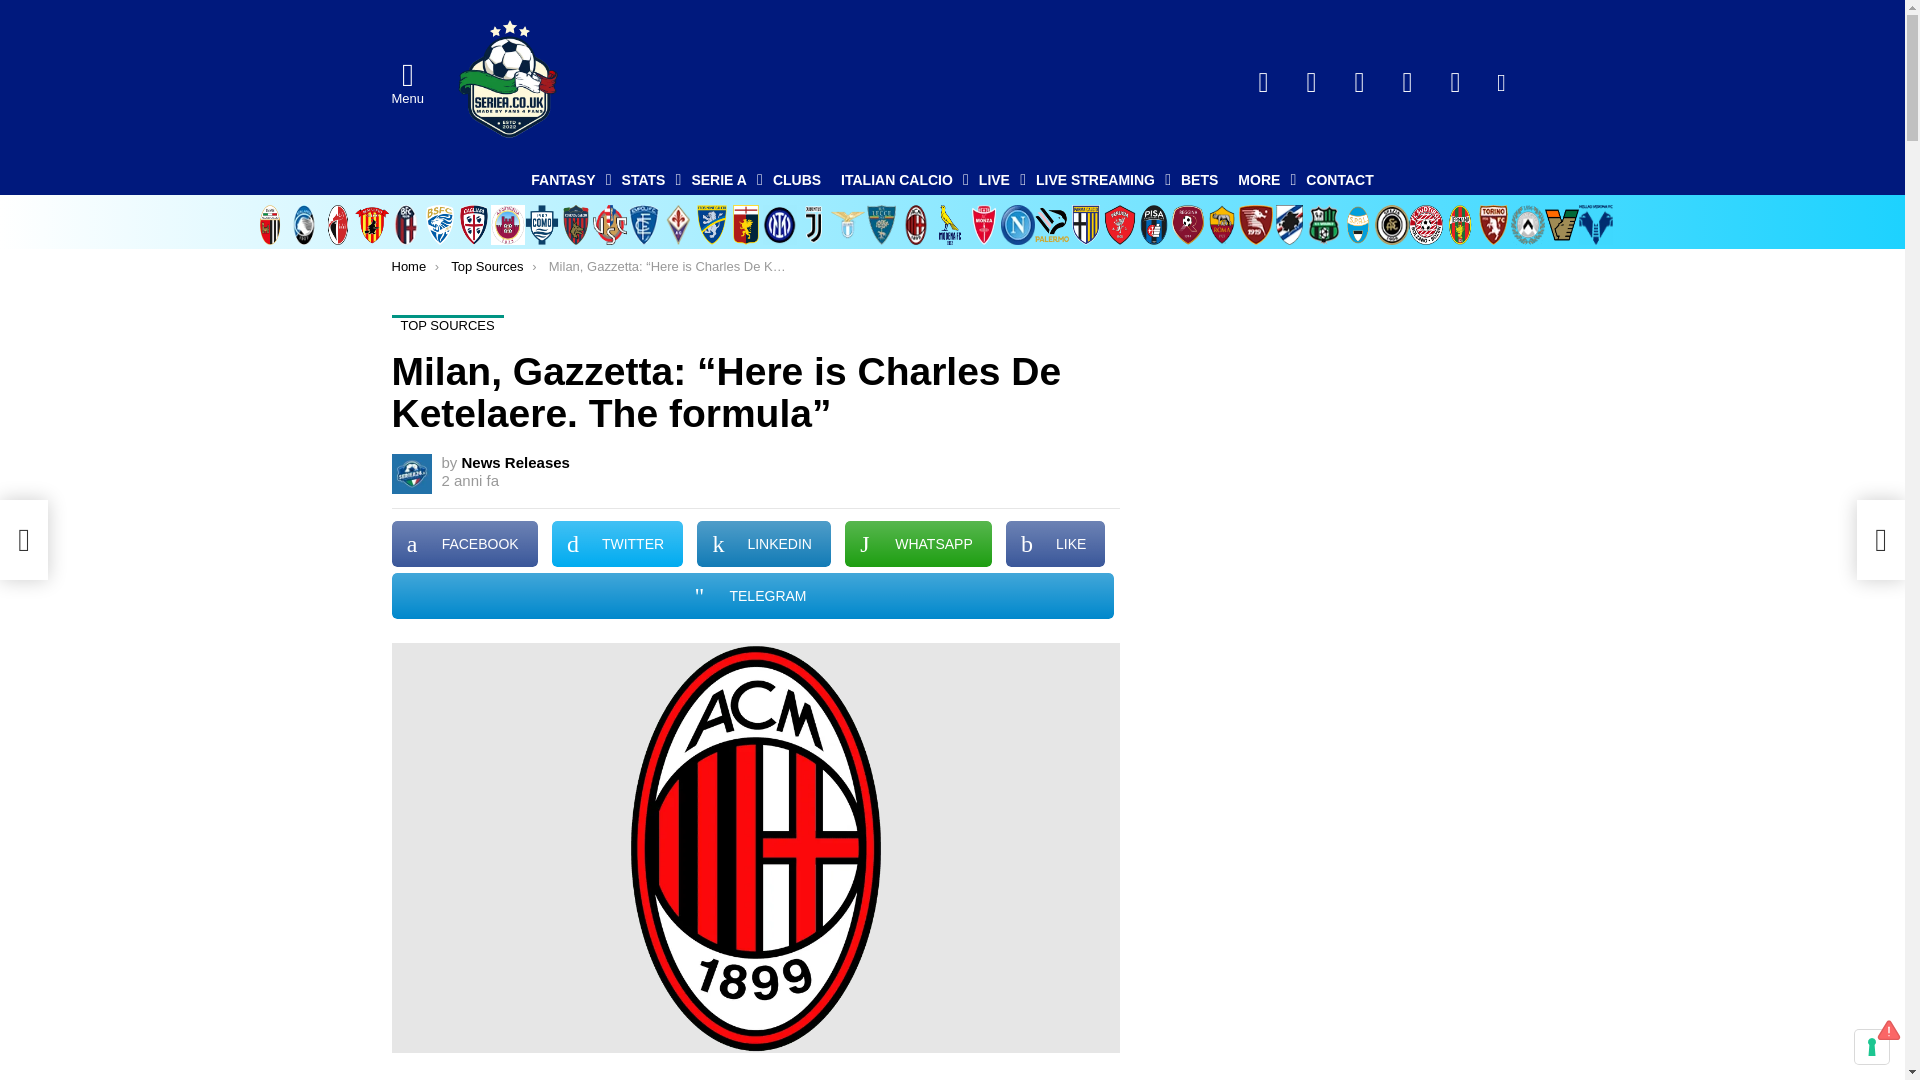 The width and height of the screenshot is (1920, 1080). What do you see at coordinates (646, 180) in the screenshot?
I see `STATS` at bounding box center [646, 180].